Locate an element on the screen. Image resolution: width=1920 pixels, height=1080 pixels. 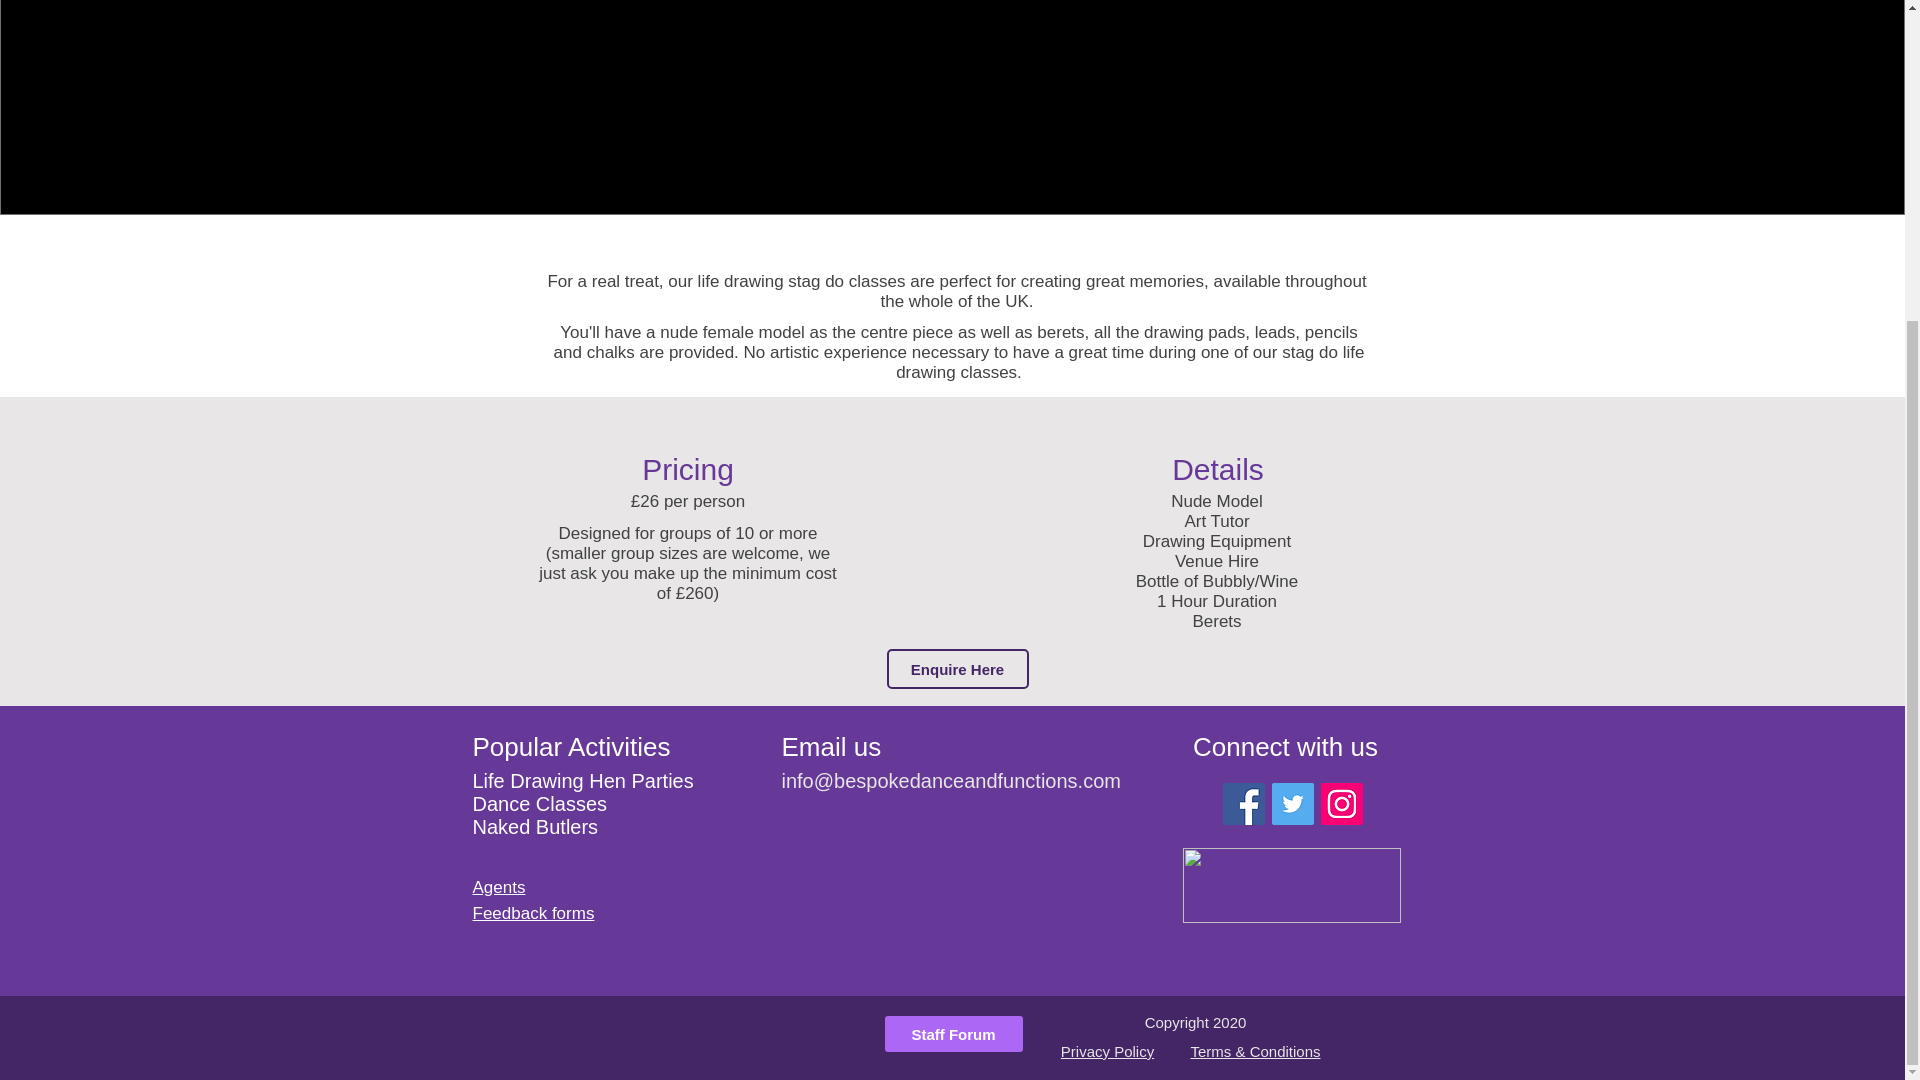
Life Drawing Hen Parties is located at coordinates (582, 780).